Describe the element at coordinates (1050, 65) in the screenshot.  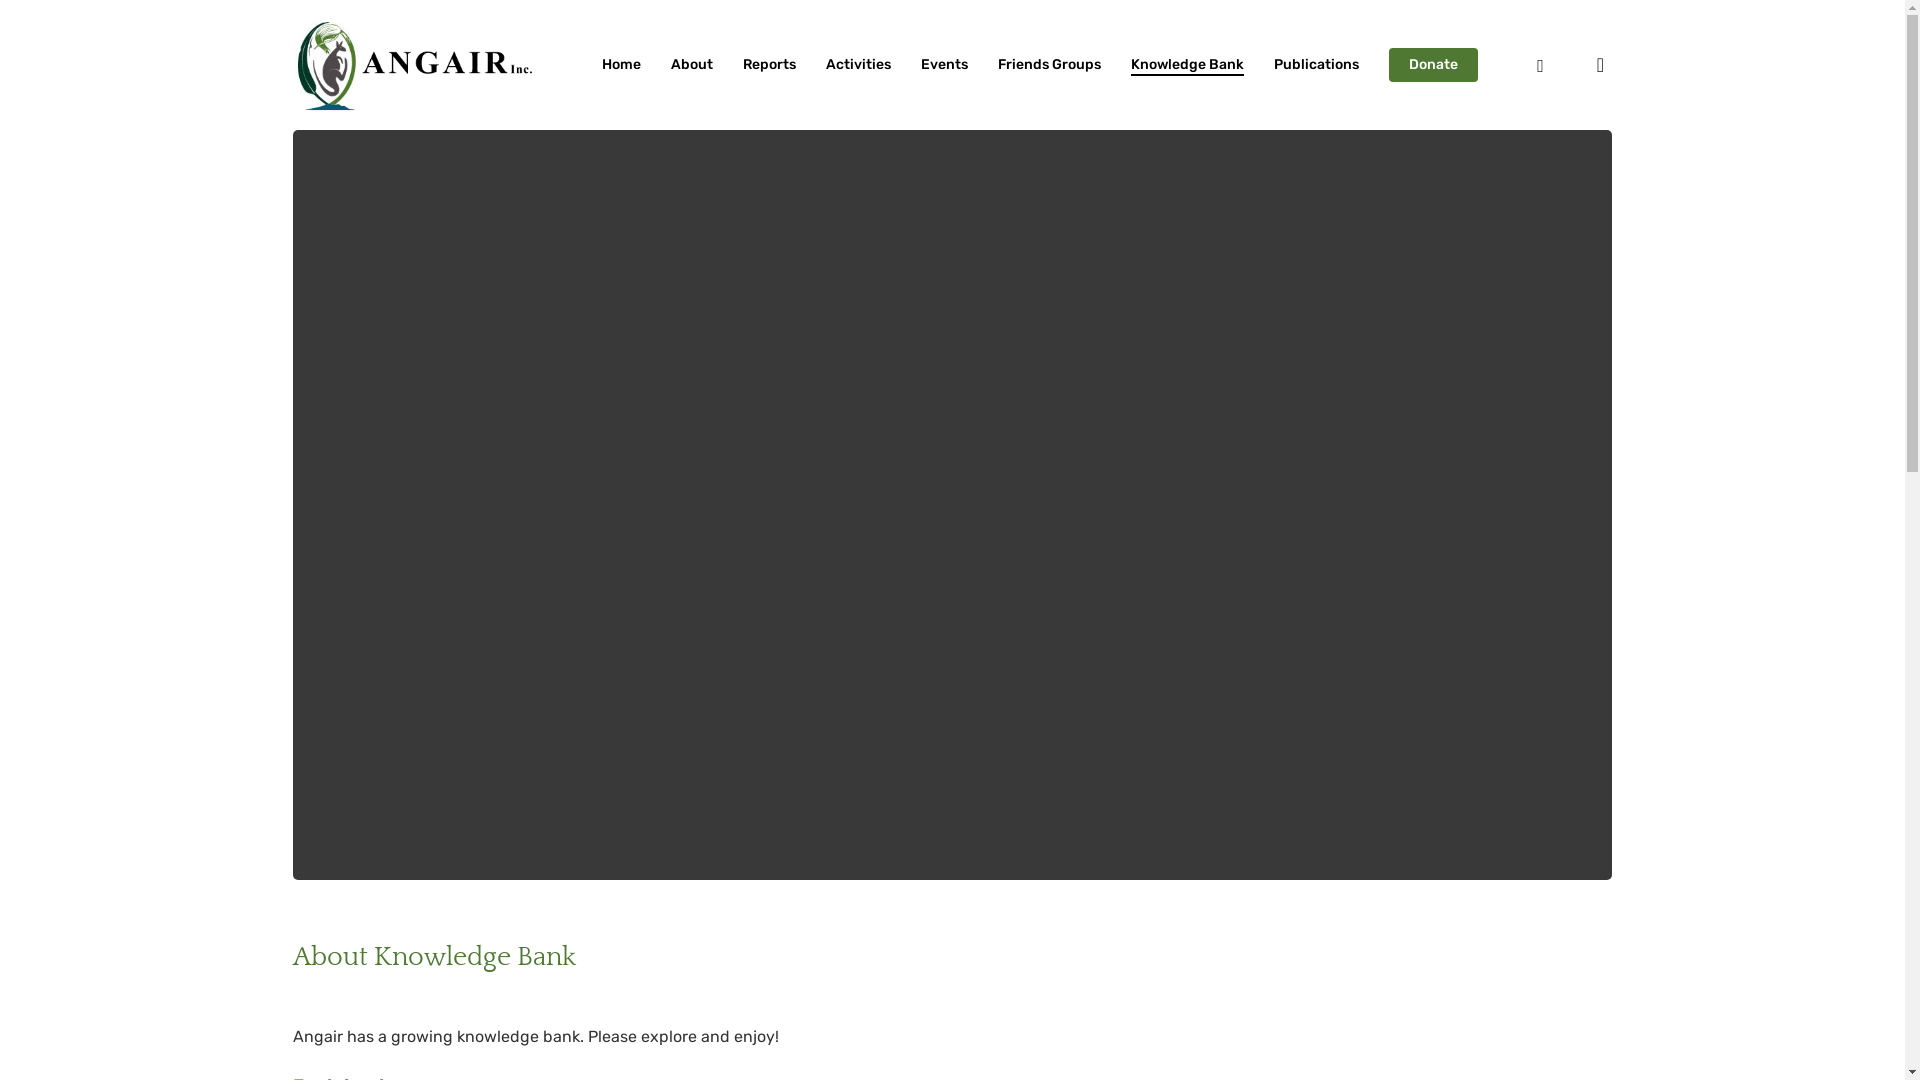
I see `Friends Groups` at that location.